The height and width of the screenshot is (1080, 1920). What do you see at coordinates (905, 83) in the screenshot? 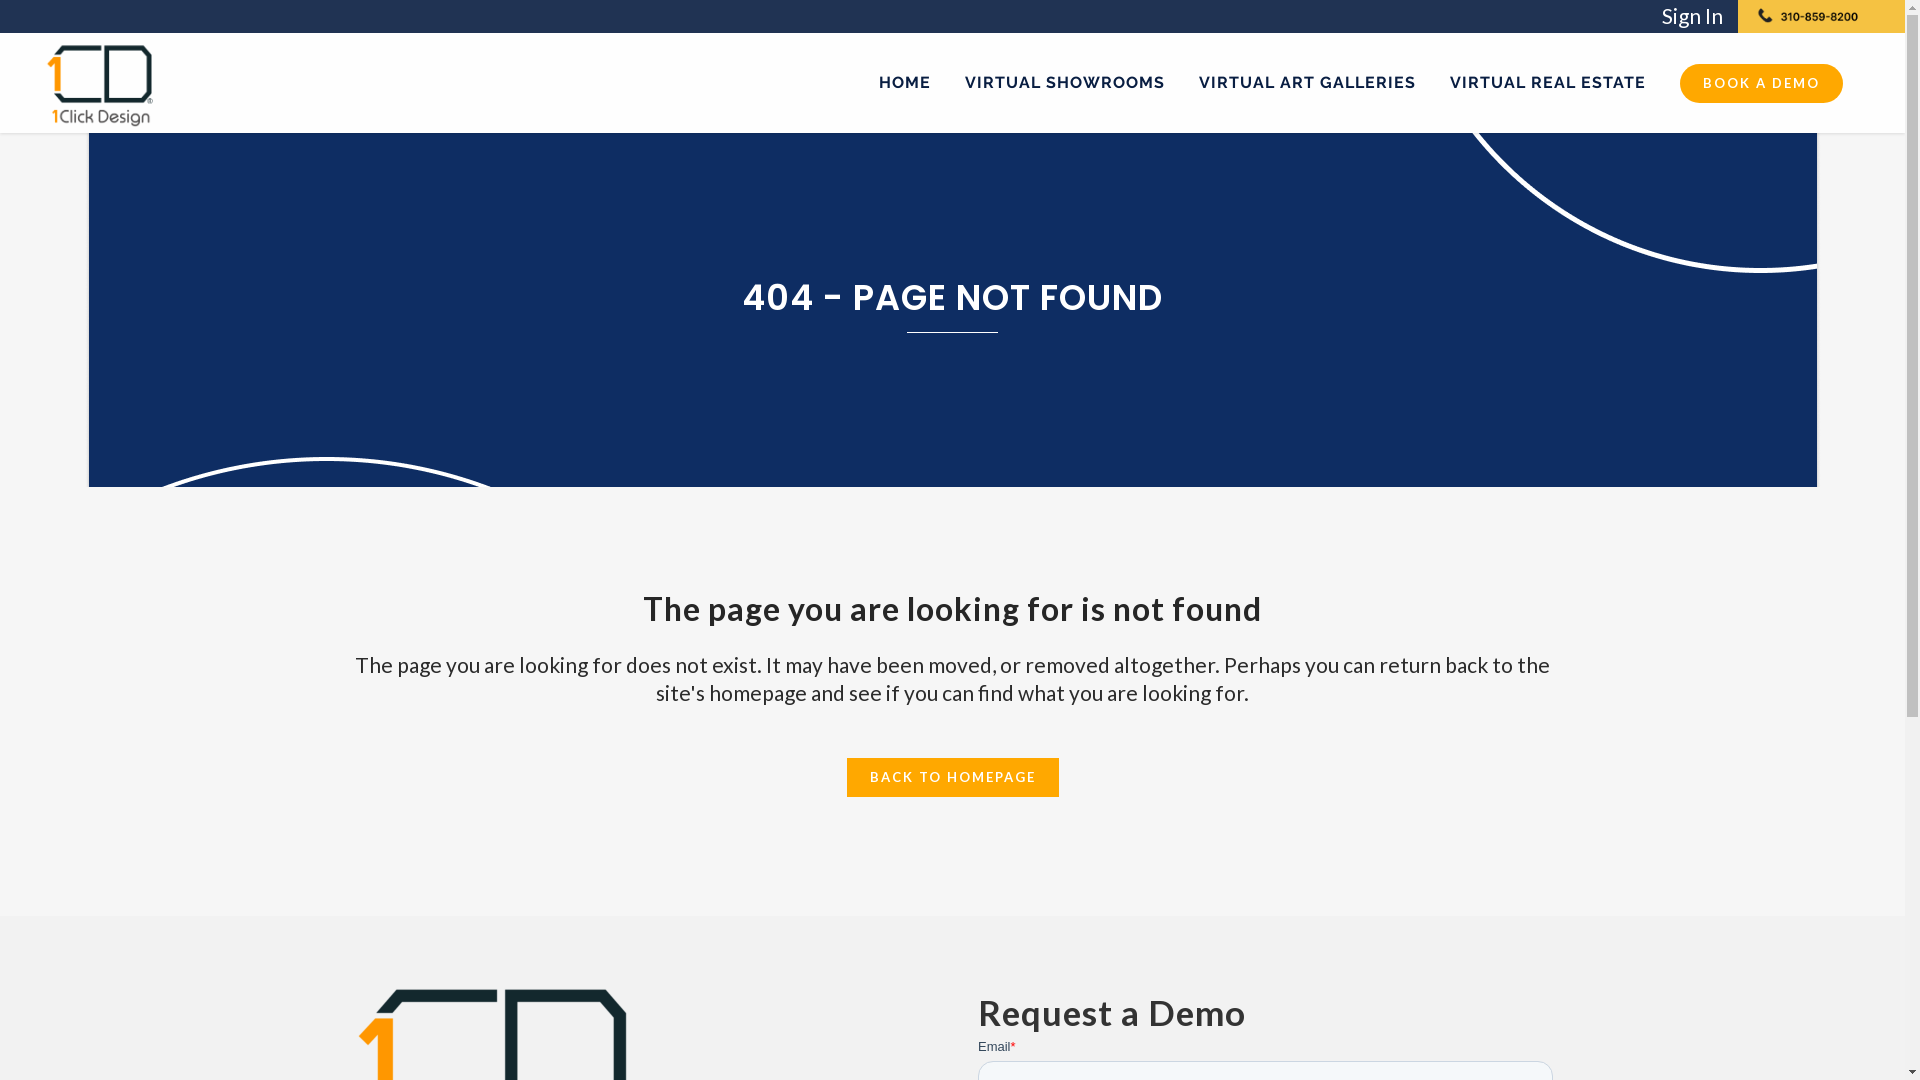
I see `HOME` at bounding box center [905, 83].